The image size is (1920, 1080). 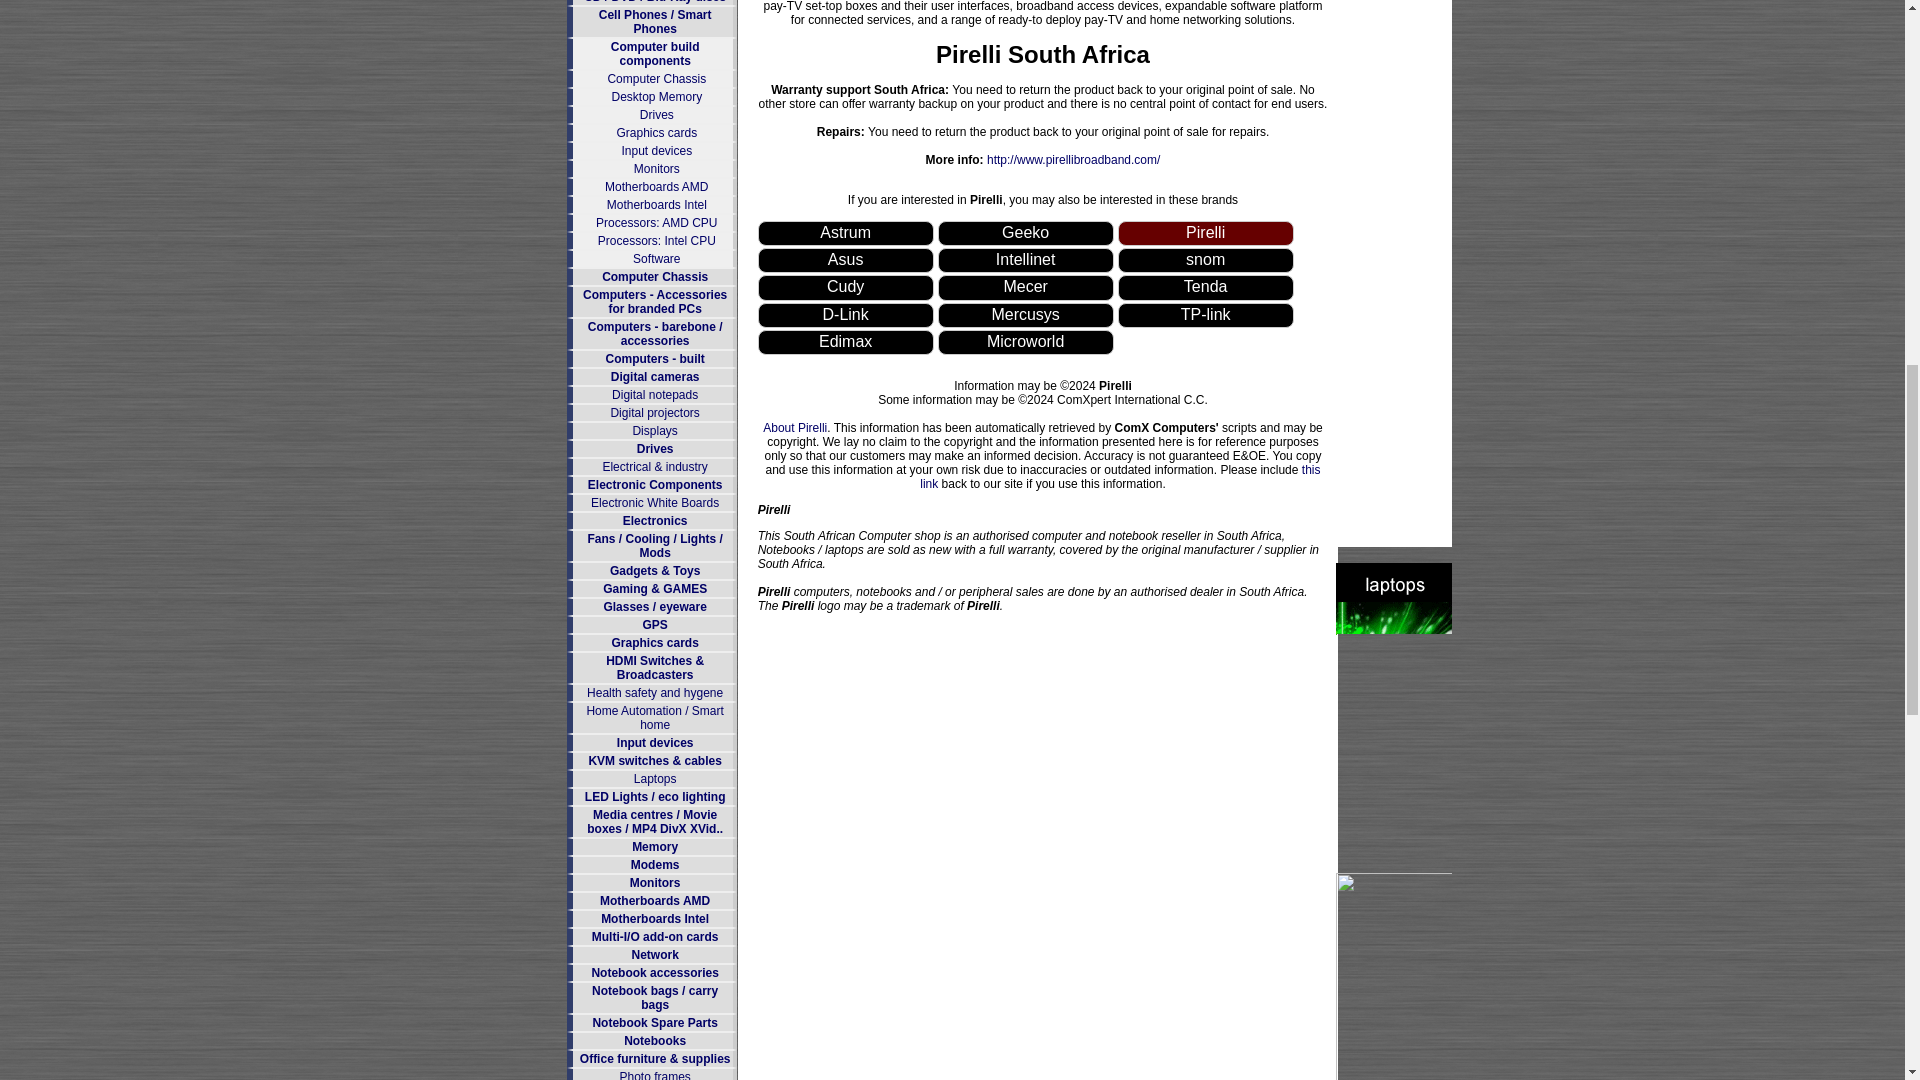 I want to click on Health safety and hygene, so click(x=655, y=692).